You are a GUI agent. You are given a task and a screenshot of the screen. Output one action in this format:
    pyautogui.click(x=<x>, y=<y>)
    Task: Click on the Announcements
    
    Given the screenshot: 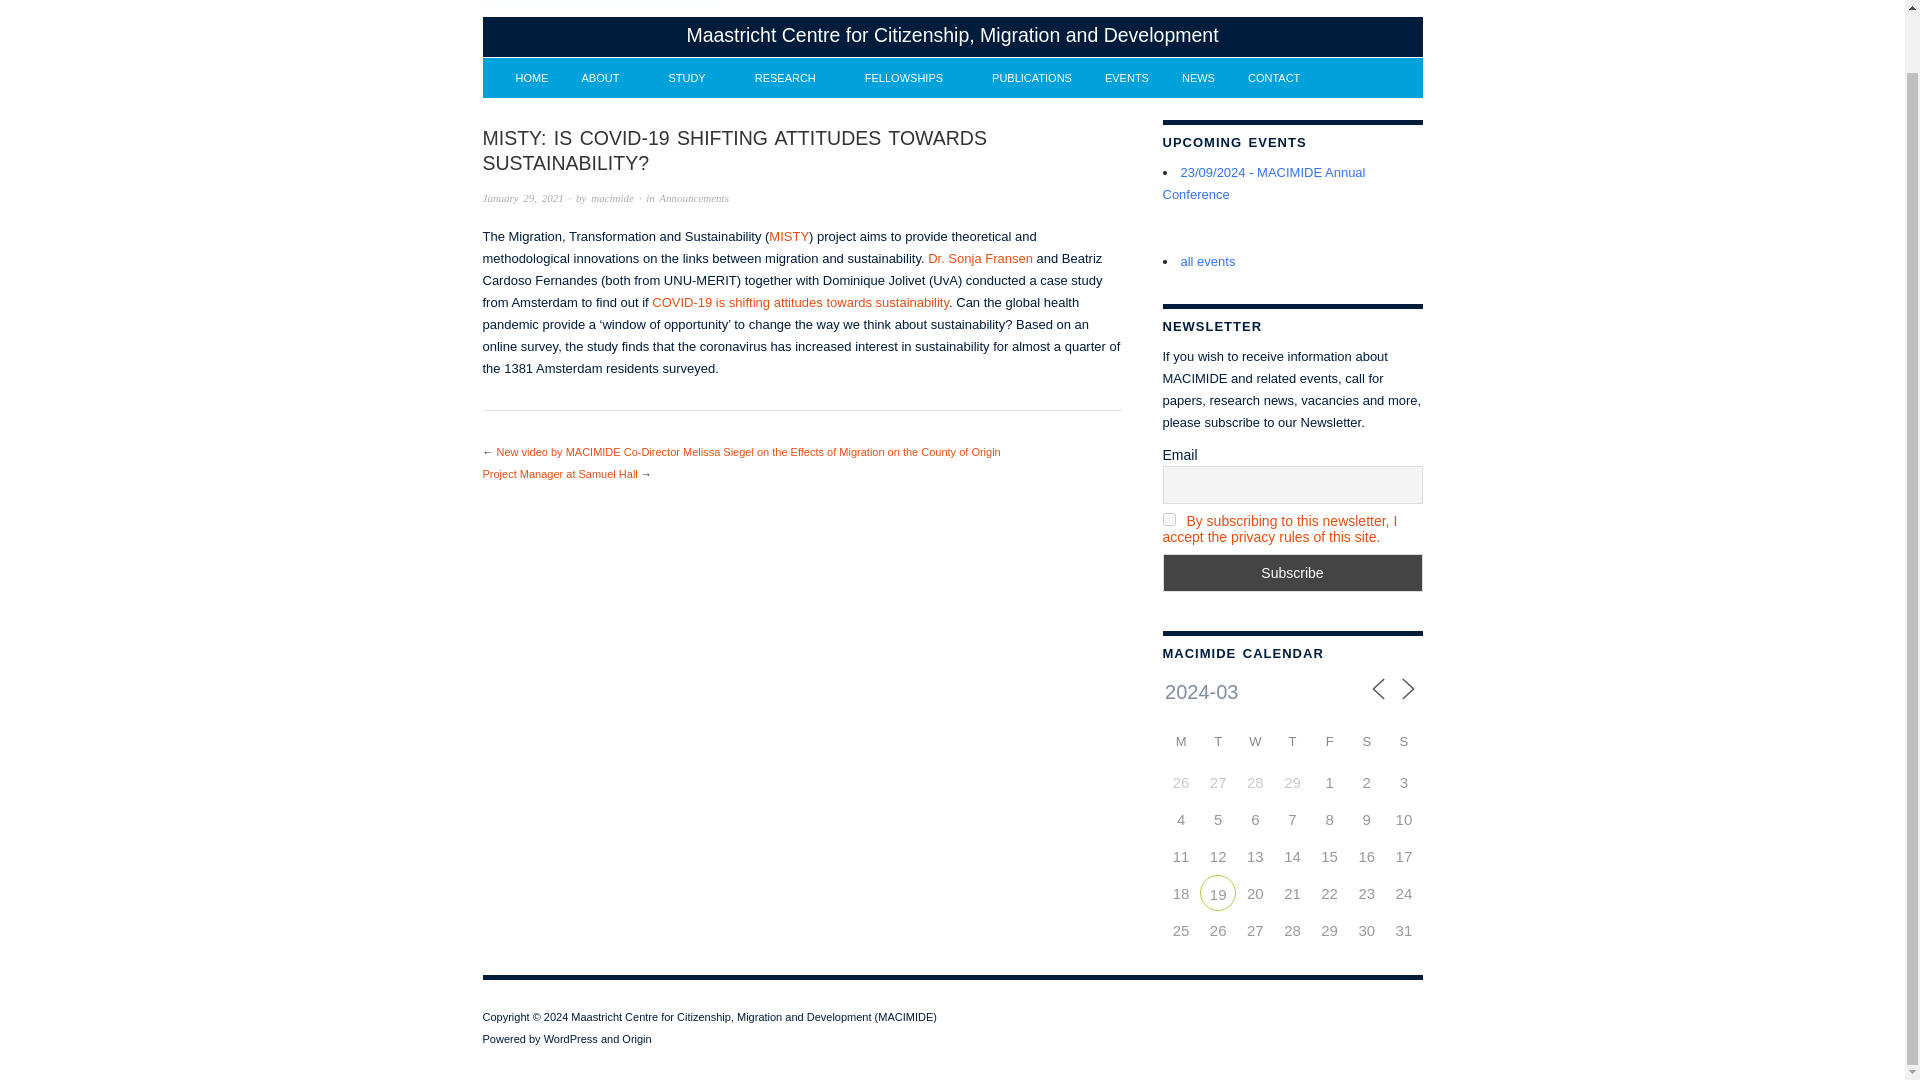 What is the action you would take?
    pyautogui.click(x=694, y=198)
    